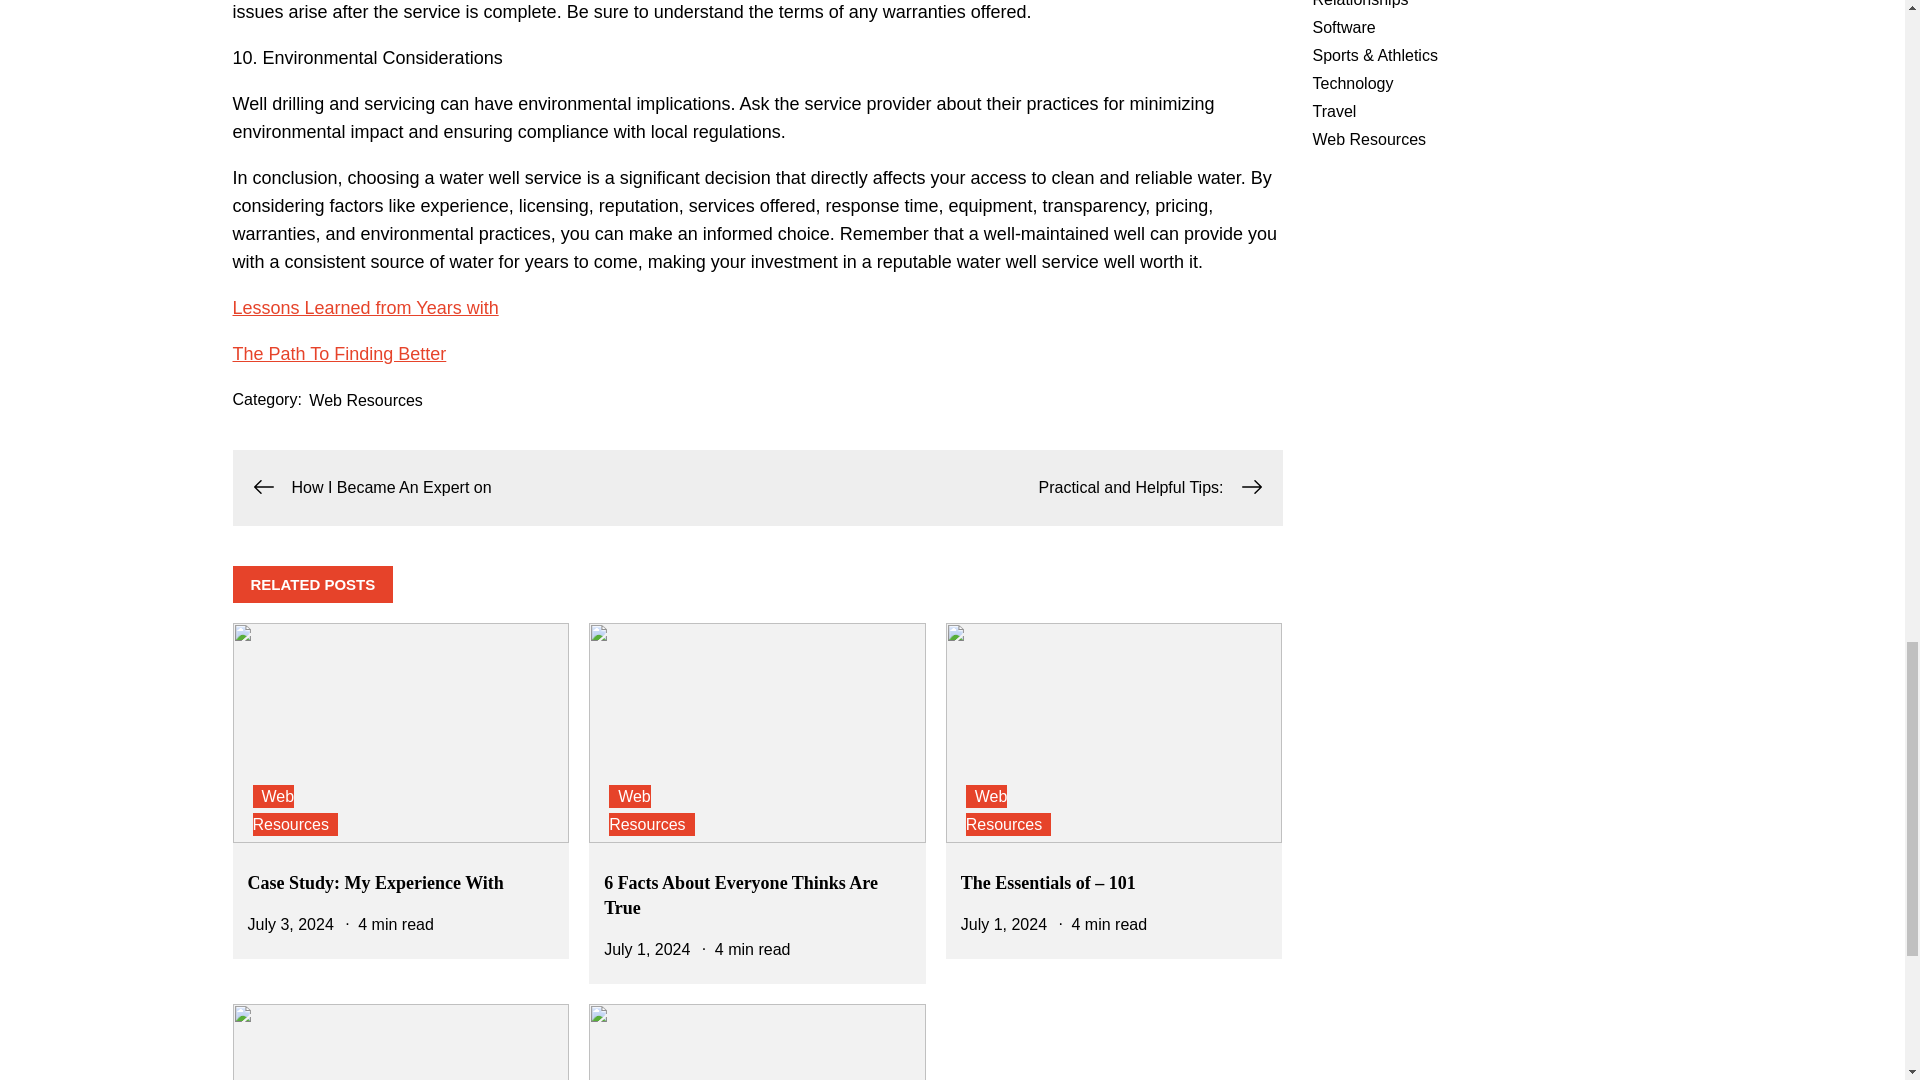 Image resolution: width=1920 pixels, height=1080 pixels. I want to click on Web Resources, so click(294, 810).